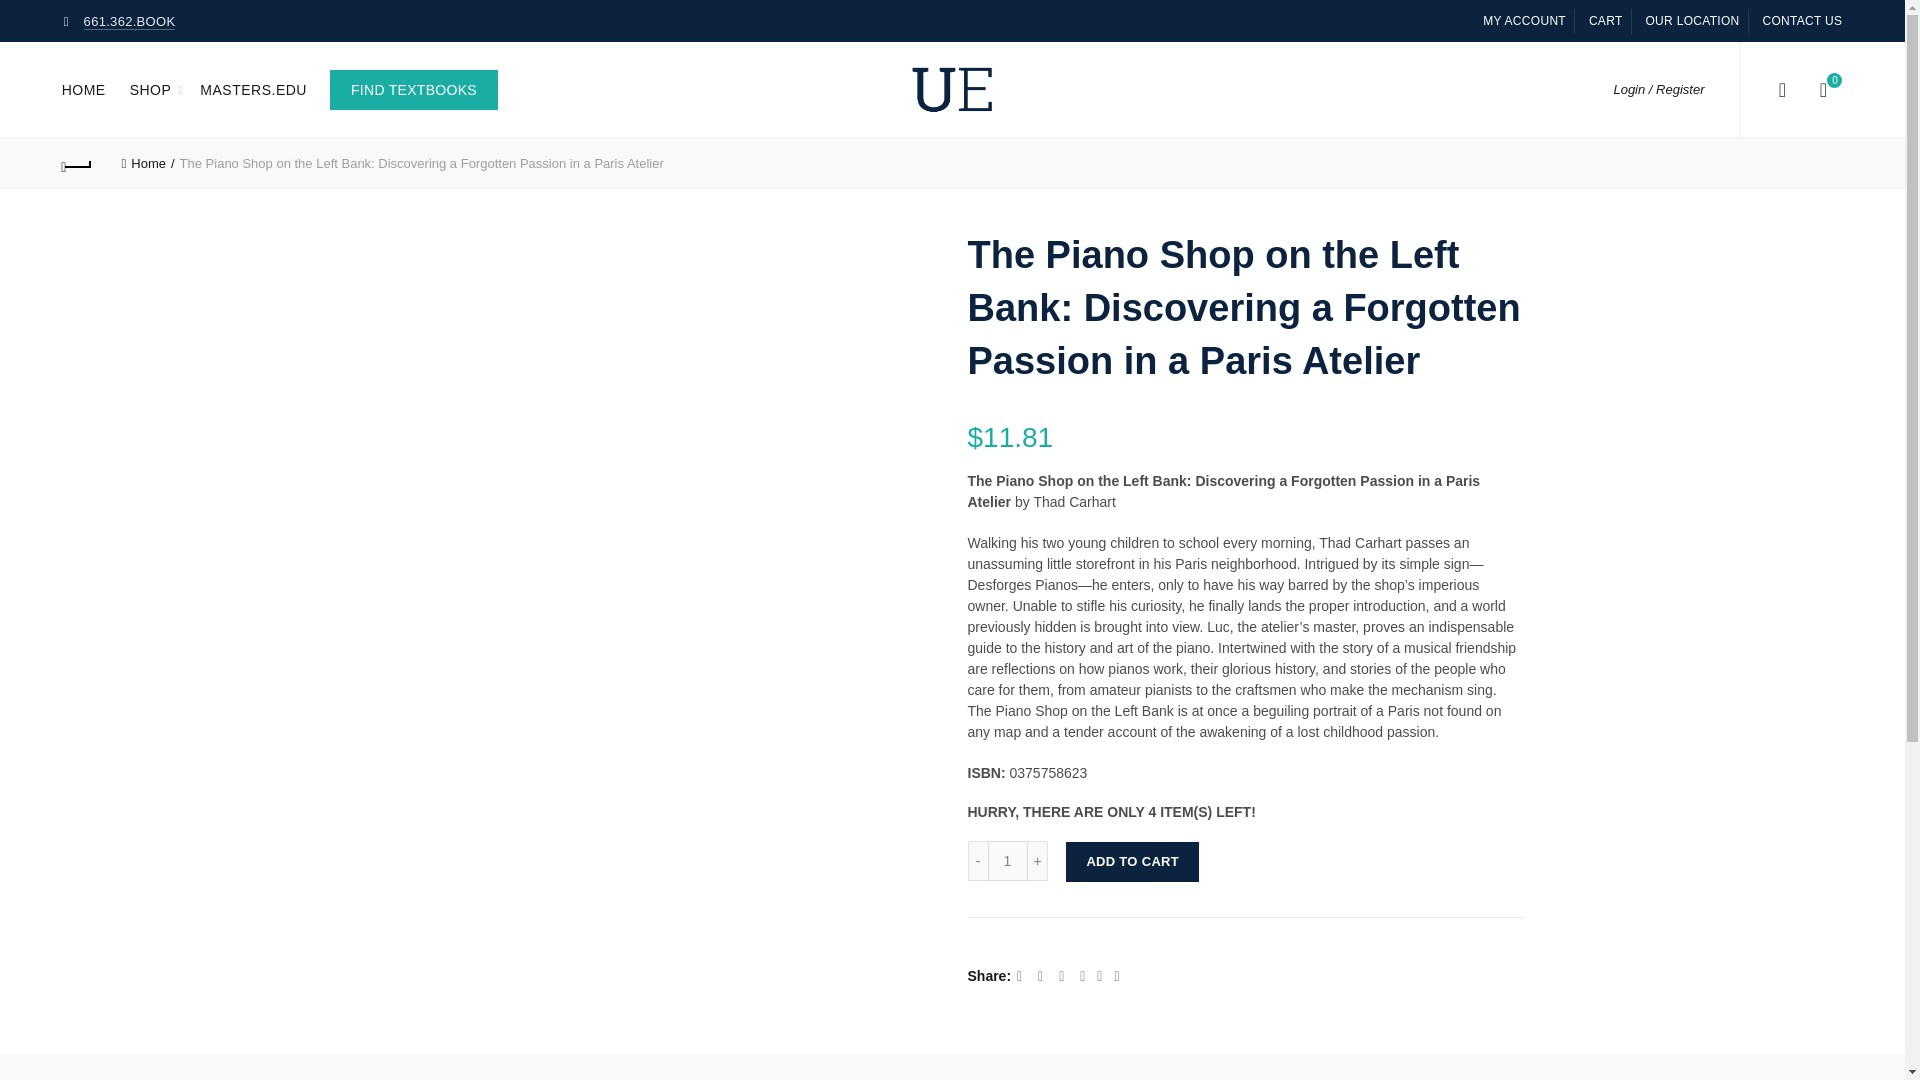  Describe the element at coordinates (1008, 861) in the screenshot. I see `1` at that location.